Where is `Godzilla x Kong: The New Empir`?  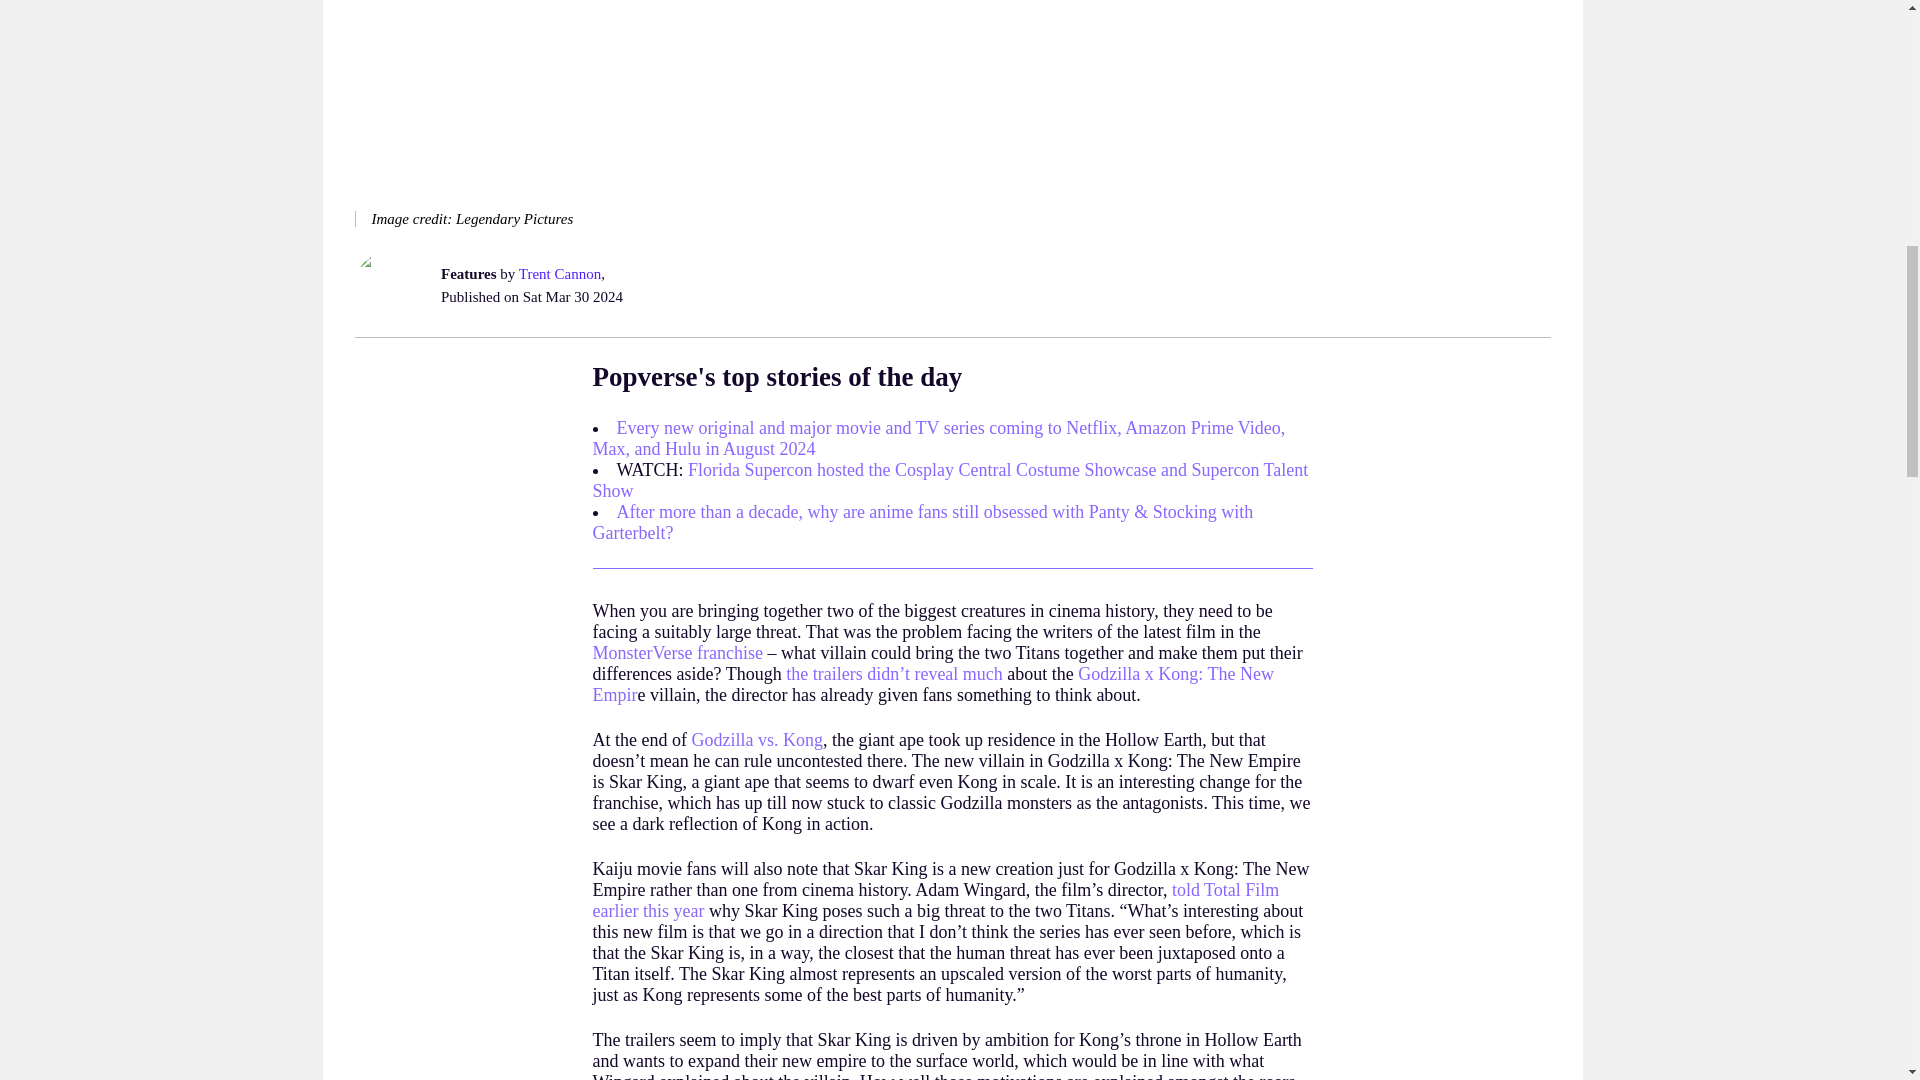 Godzilla x Kong: The New Empir is located at coordinates (932, 684).